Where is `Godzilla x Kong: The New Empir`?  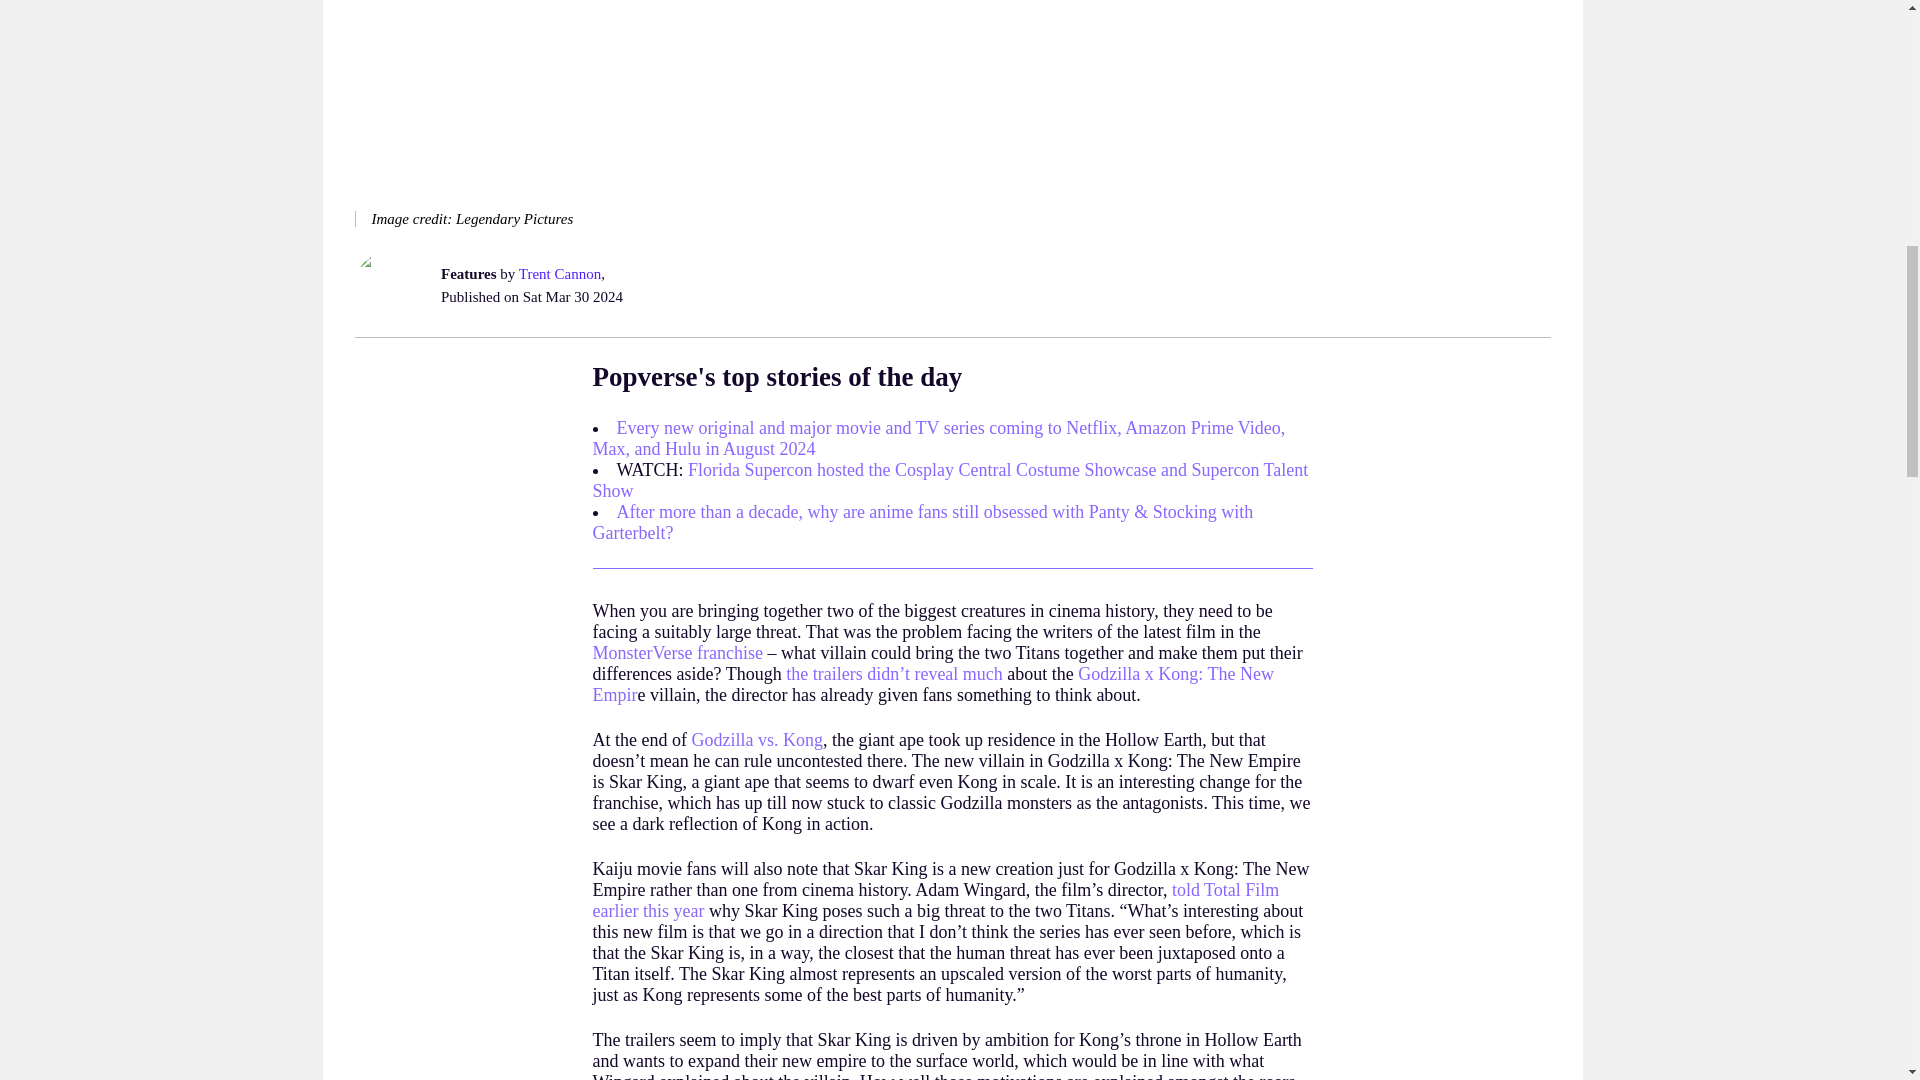 Godzilla x Kong: The New Empir is located at coordinates (932, 684).